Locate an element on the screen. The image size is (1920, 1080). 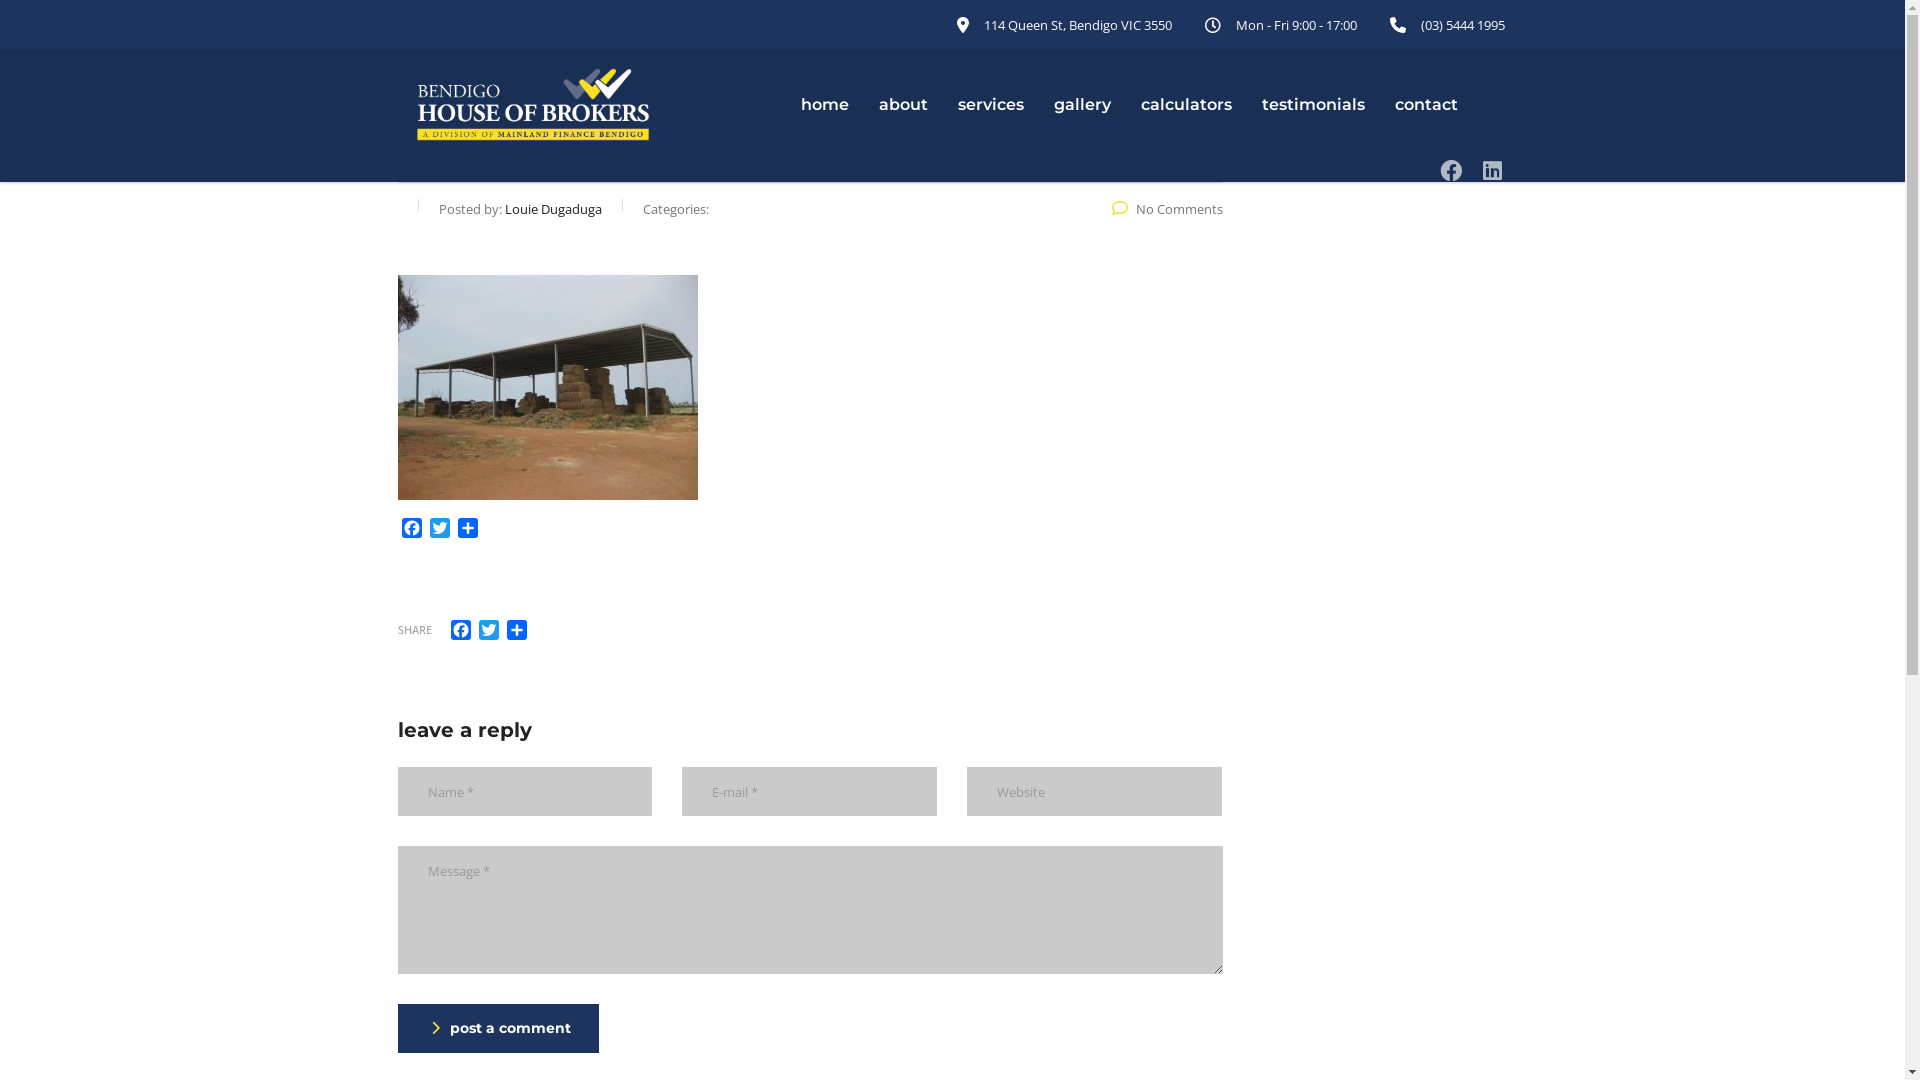
  is located at coordinates (1454, 170).